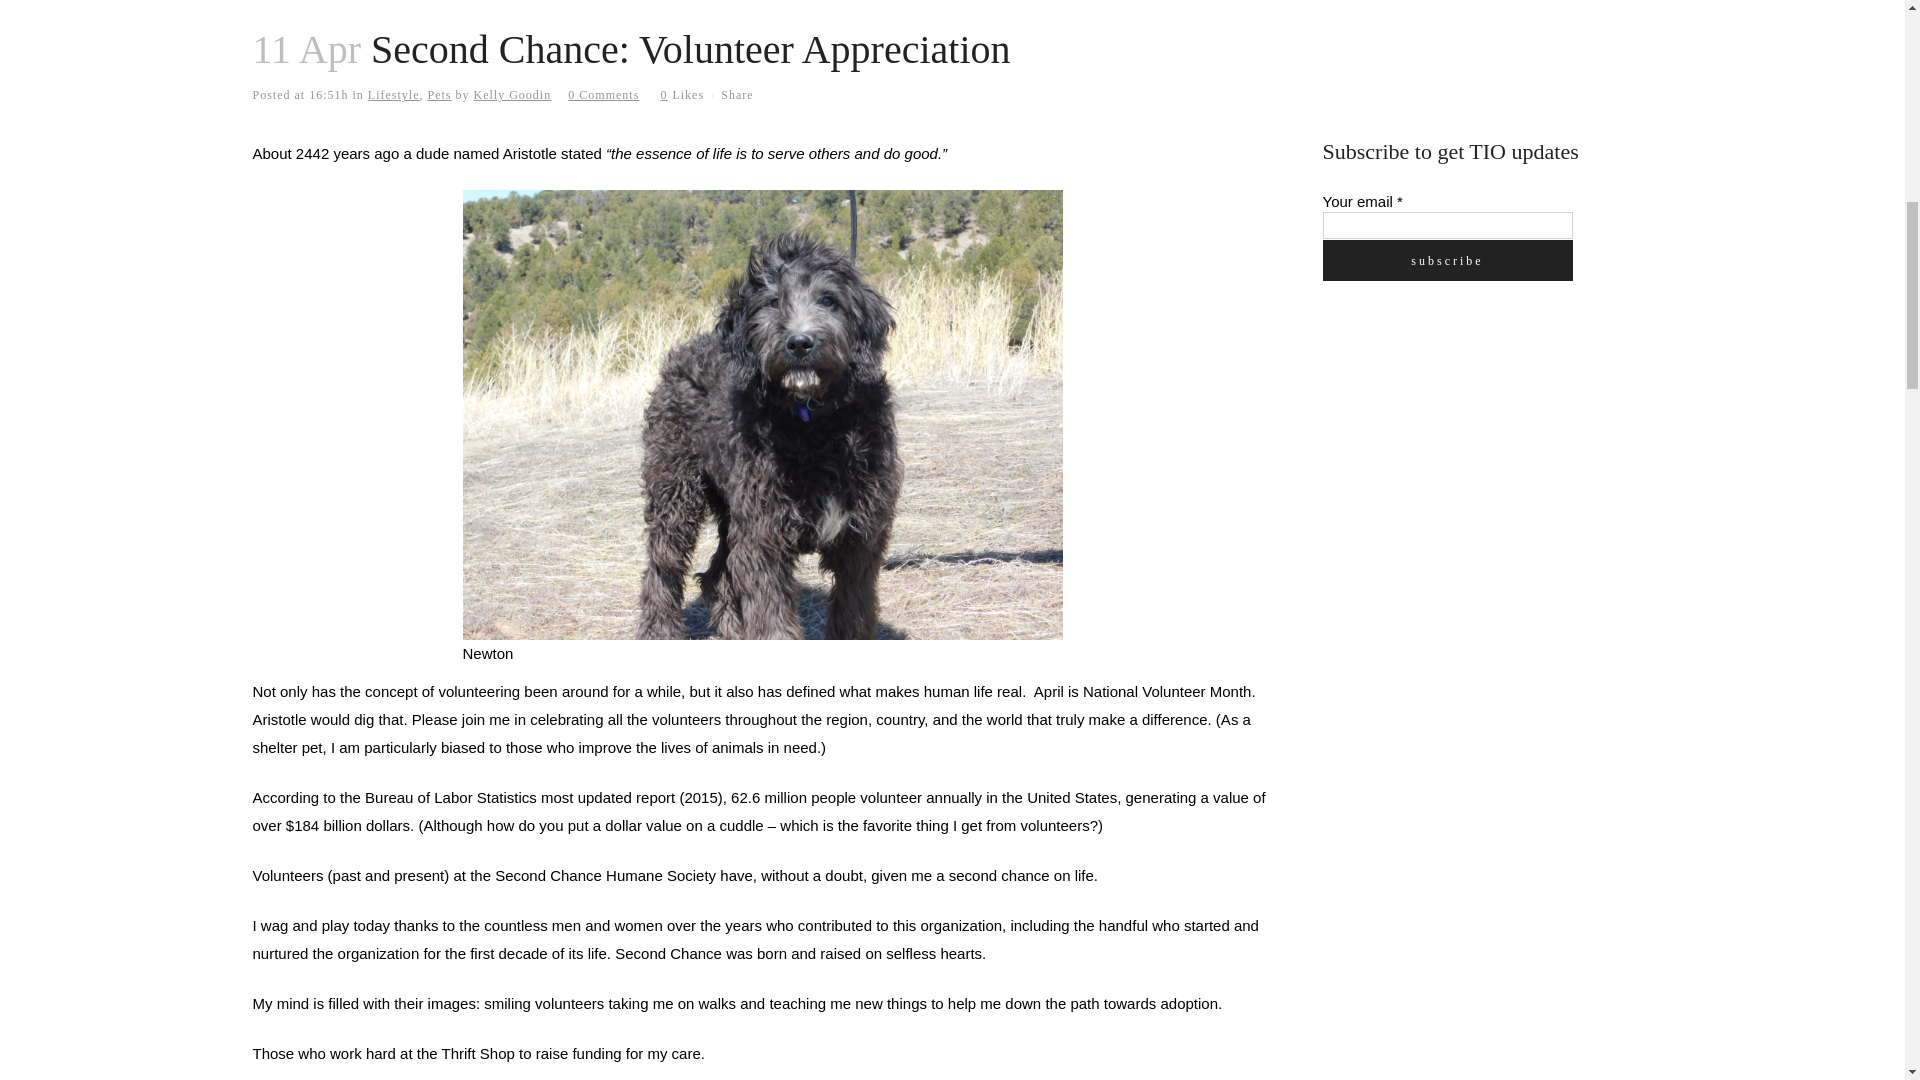 This screenshot has height=1080, width=1920. Describe the element at coordinates (1447, 224) in the screenshot. I see `Your email` at that location.